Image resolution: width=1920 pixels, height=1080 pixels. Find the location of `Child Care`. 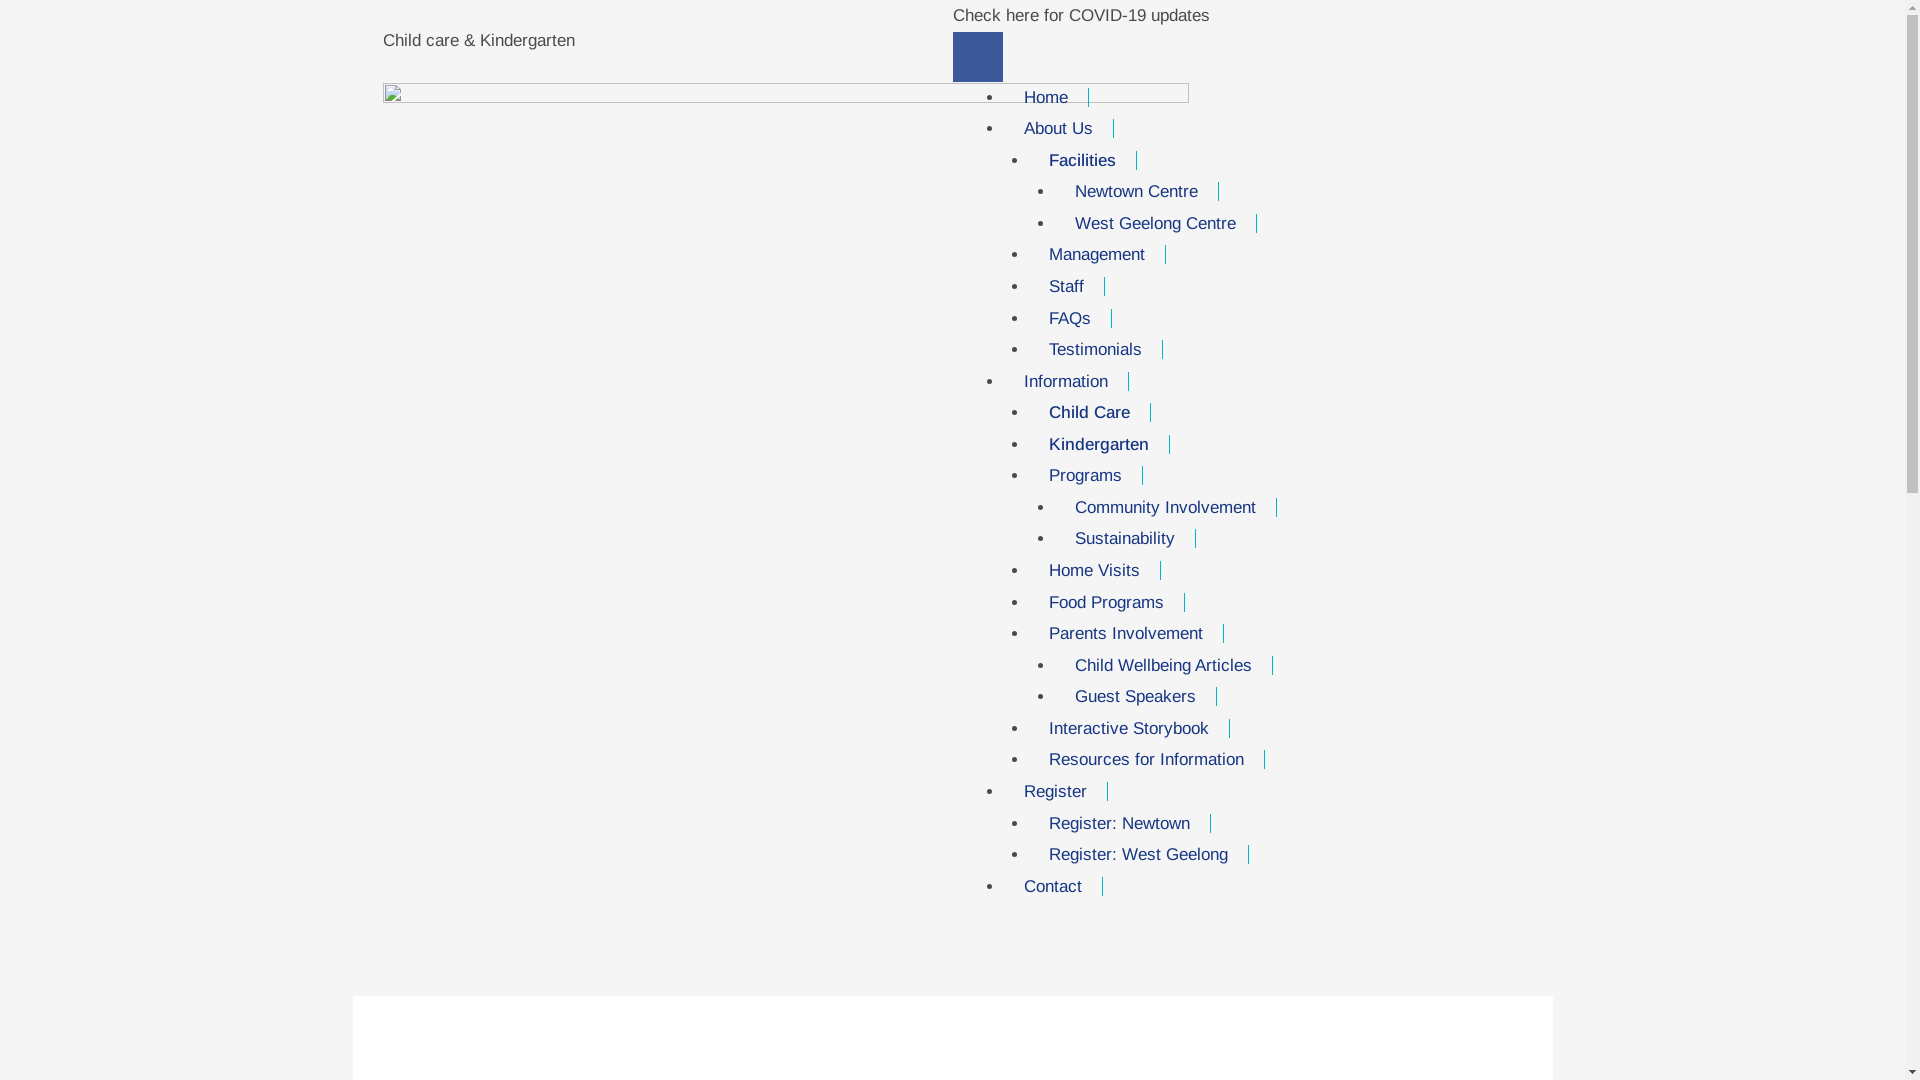

Child Care is located at coordinates (1090, 412).